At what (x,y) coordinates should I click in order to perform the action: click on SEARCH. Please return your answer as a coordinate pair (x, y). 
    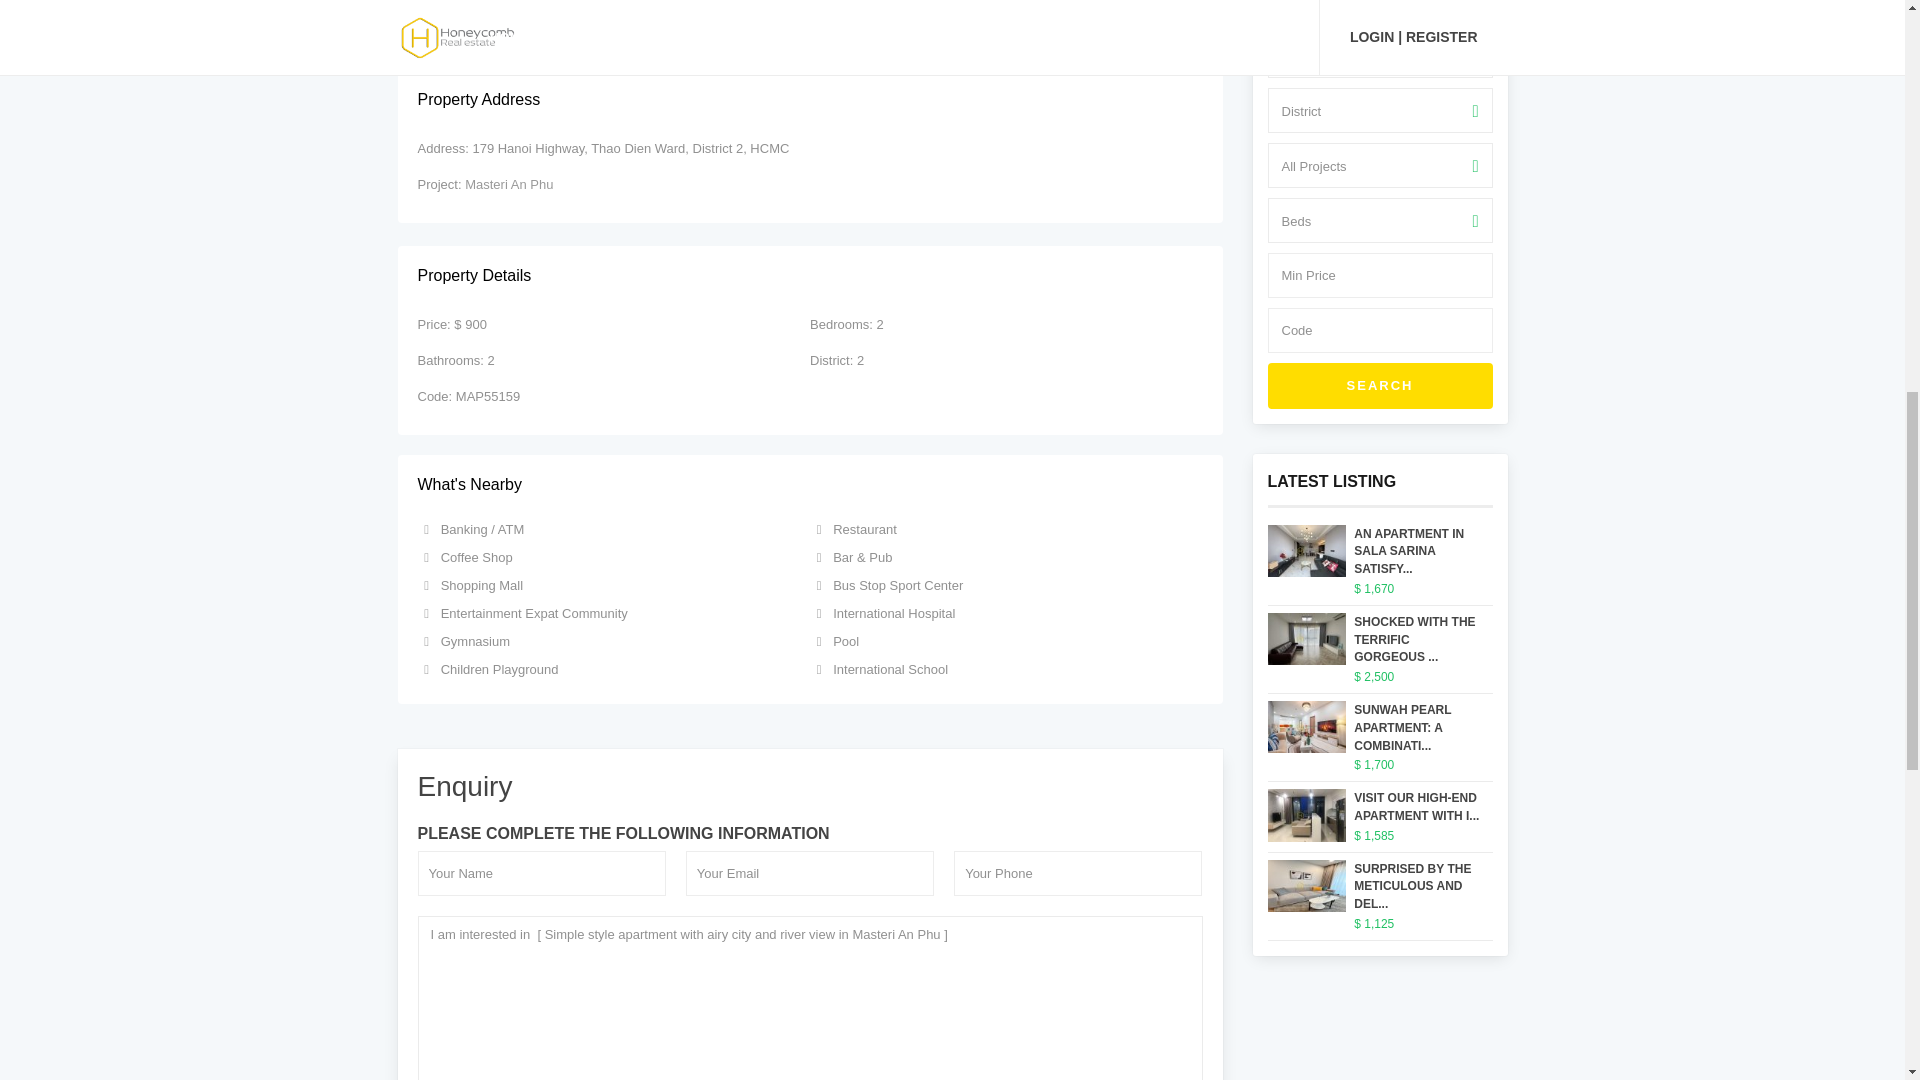
    Looking at the image, I should click on (1380, 386).